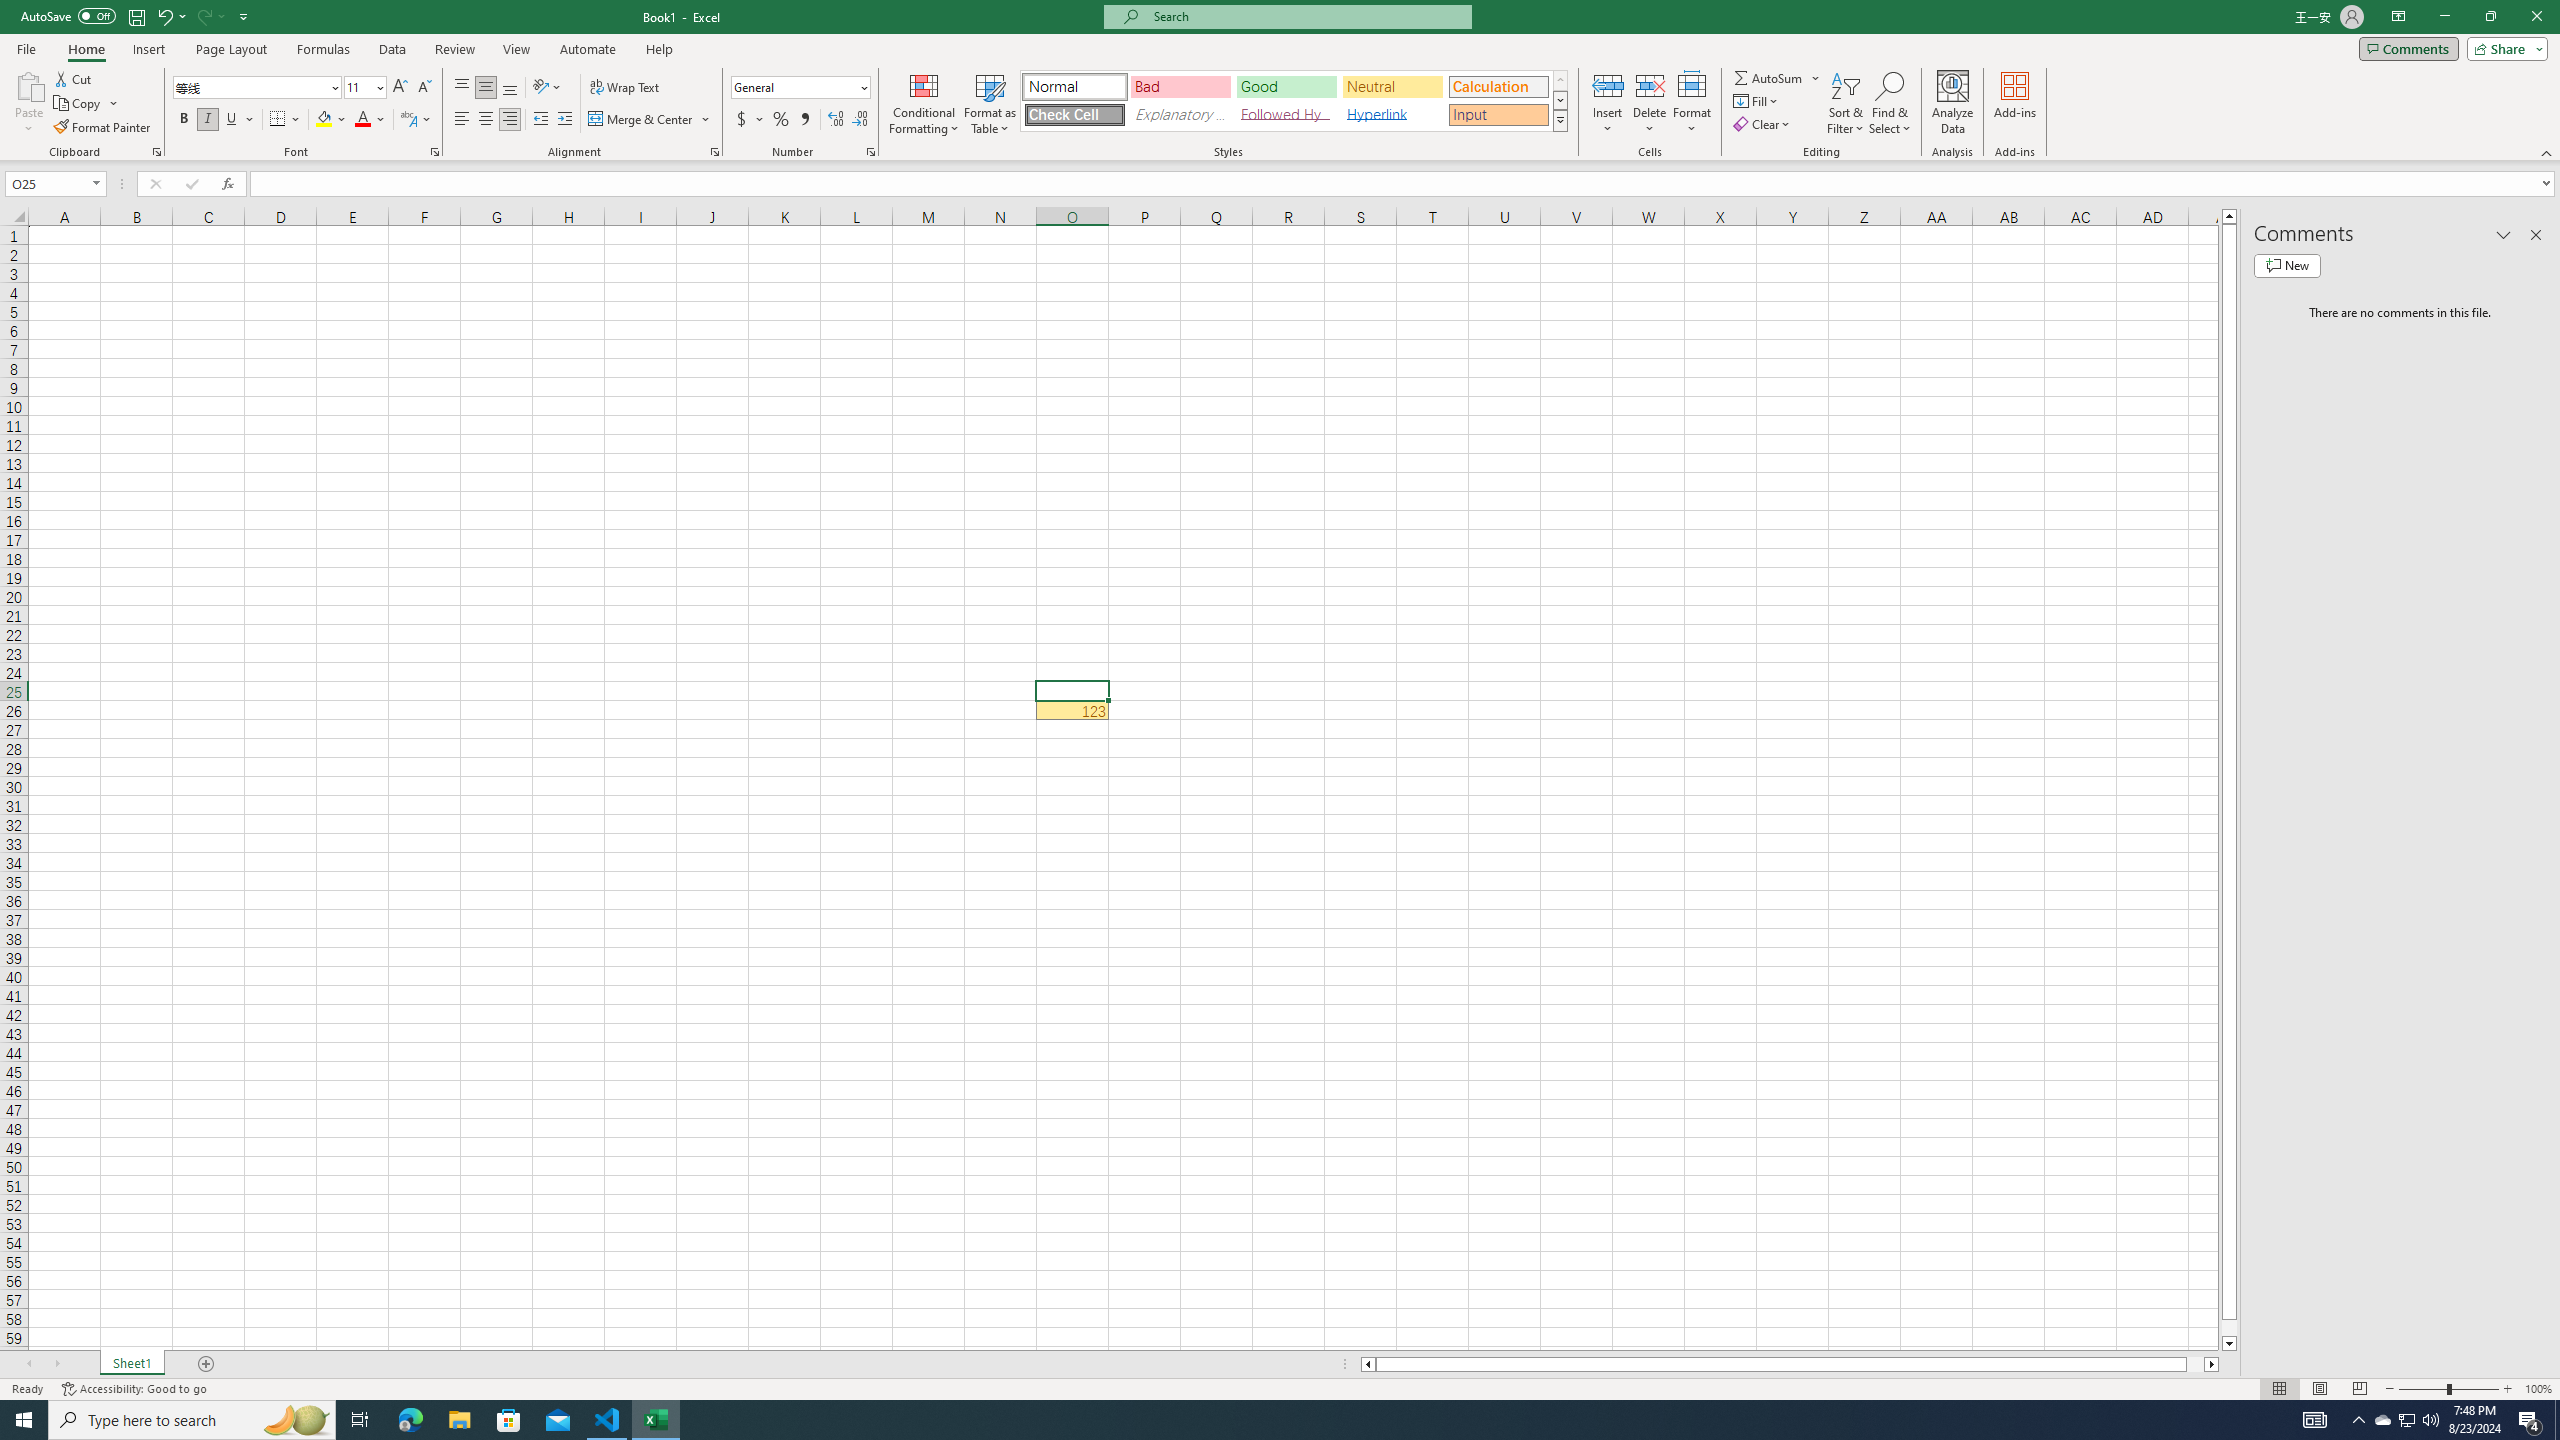  Describe the element at coordinates (331, 120) in the screenshot. I see `Fill Color` at that location.